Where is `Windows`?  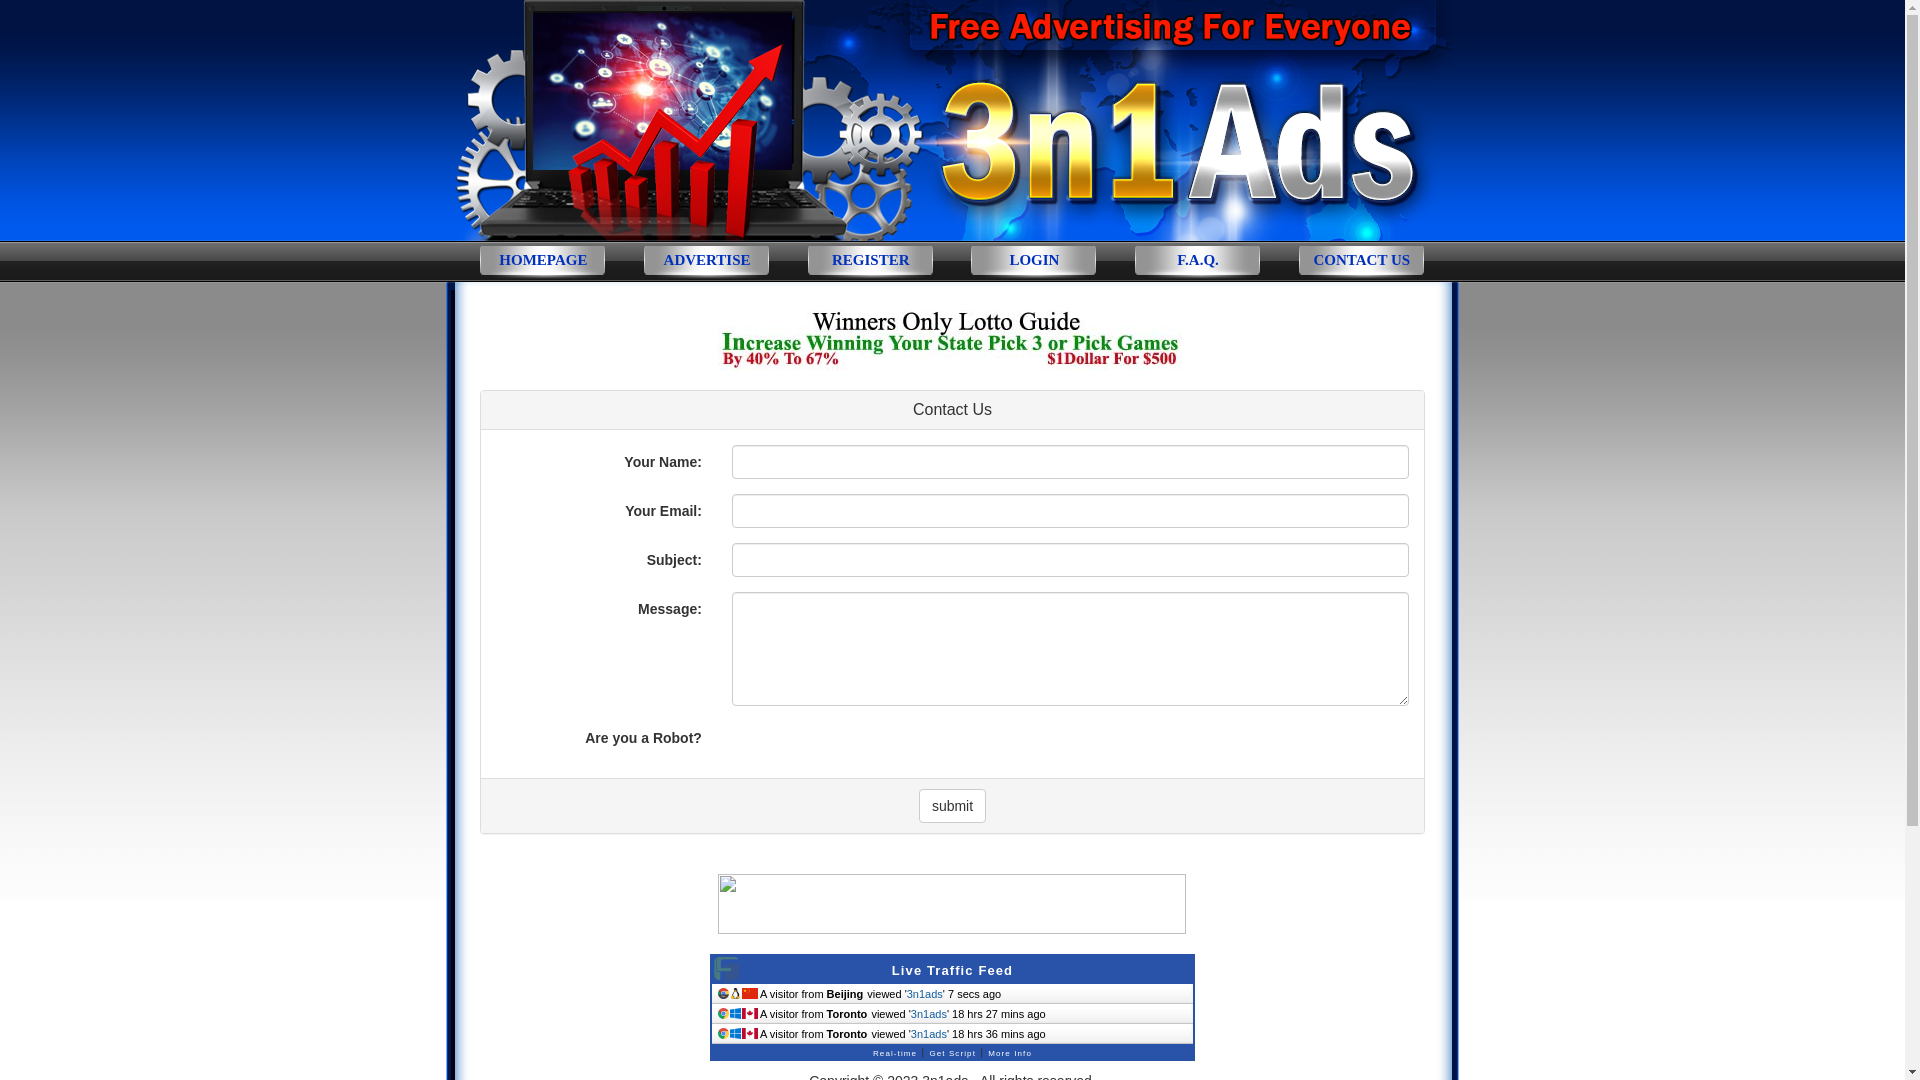
Windows is located at coordinates (736, 1034).